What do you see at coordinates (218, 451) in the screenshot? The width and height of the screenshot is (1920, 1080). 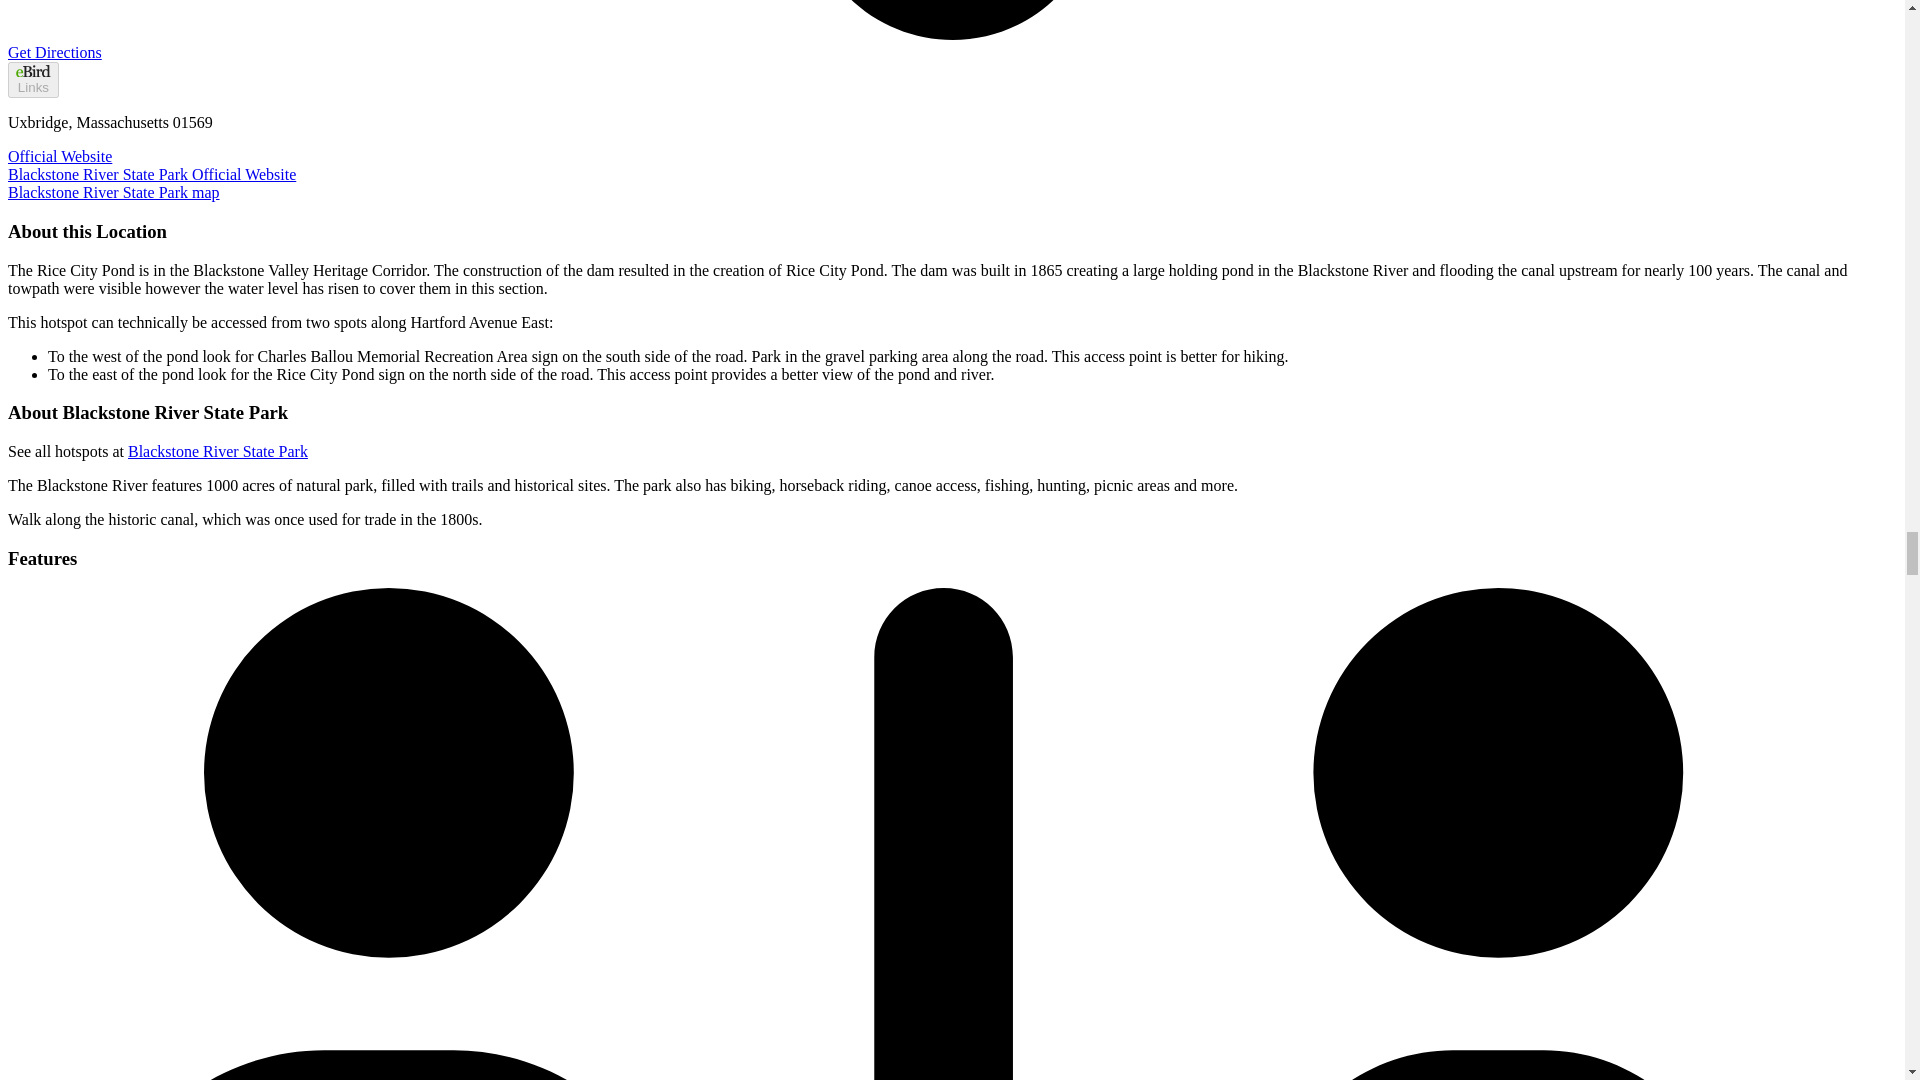 I see `Blackstone River State Park` at bounding box center [218, 451].